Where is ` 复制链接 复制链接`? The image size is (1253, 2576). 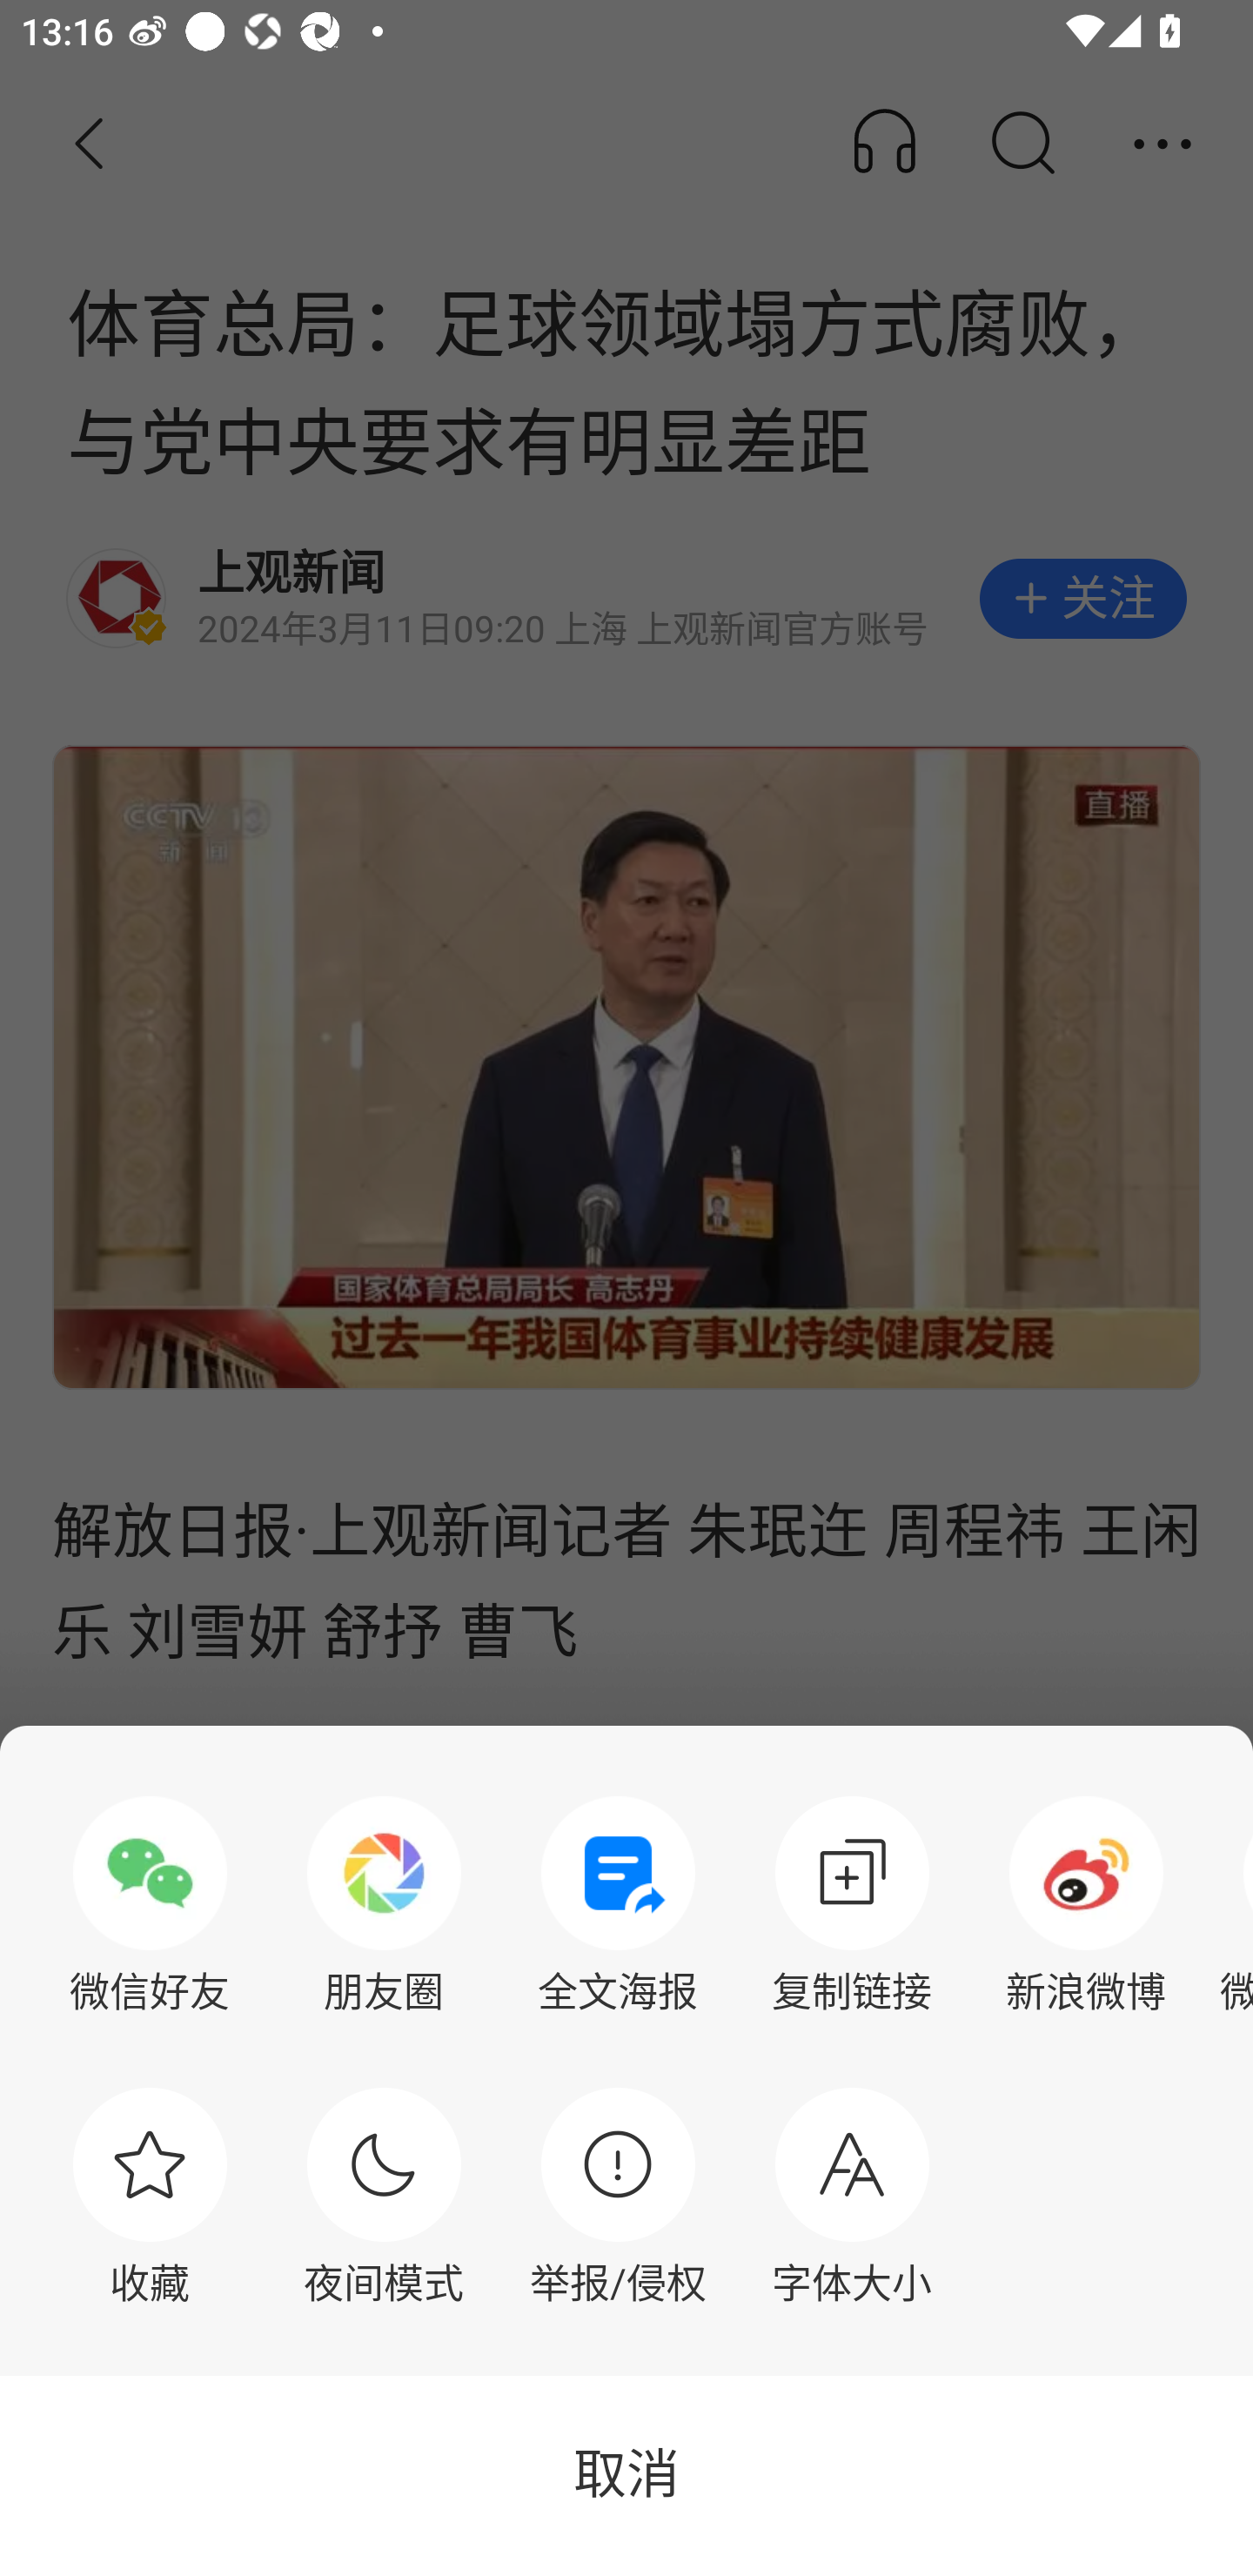  复制链接 复制链接 is located at coordinates (853, 1906).